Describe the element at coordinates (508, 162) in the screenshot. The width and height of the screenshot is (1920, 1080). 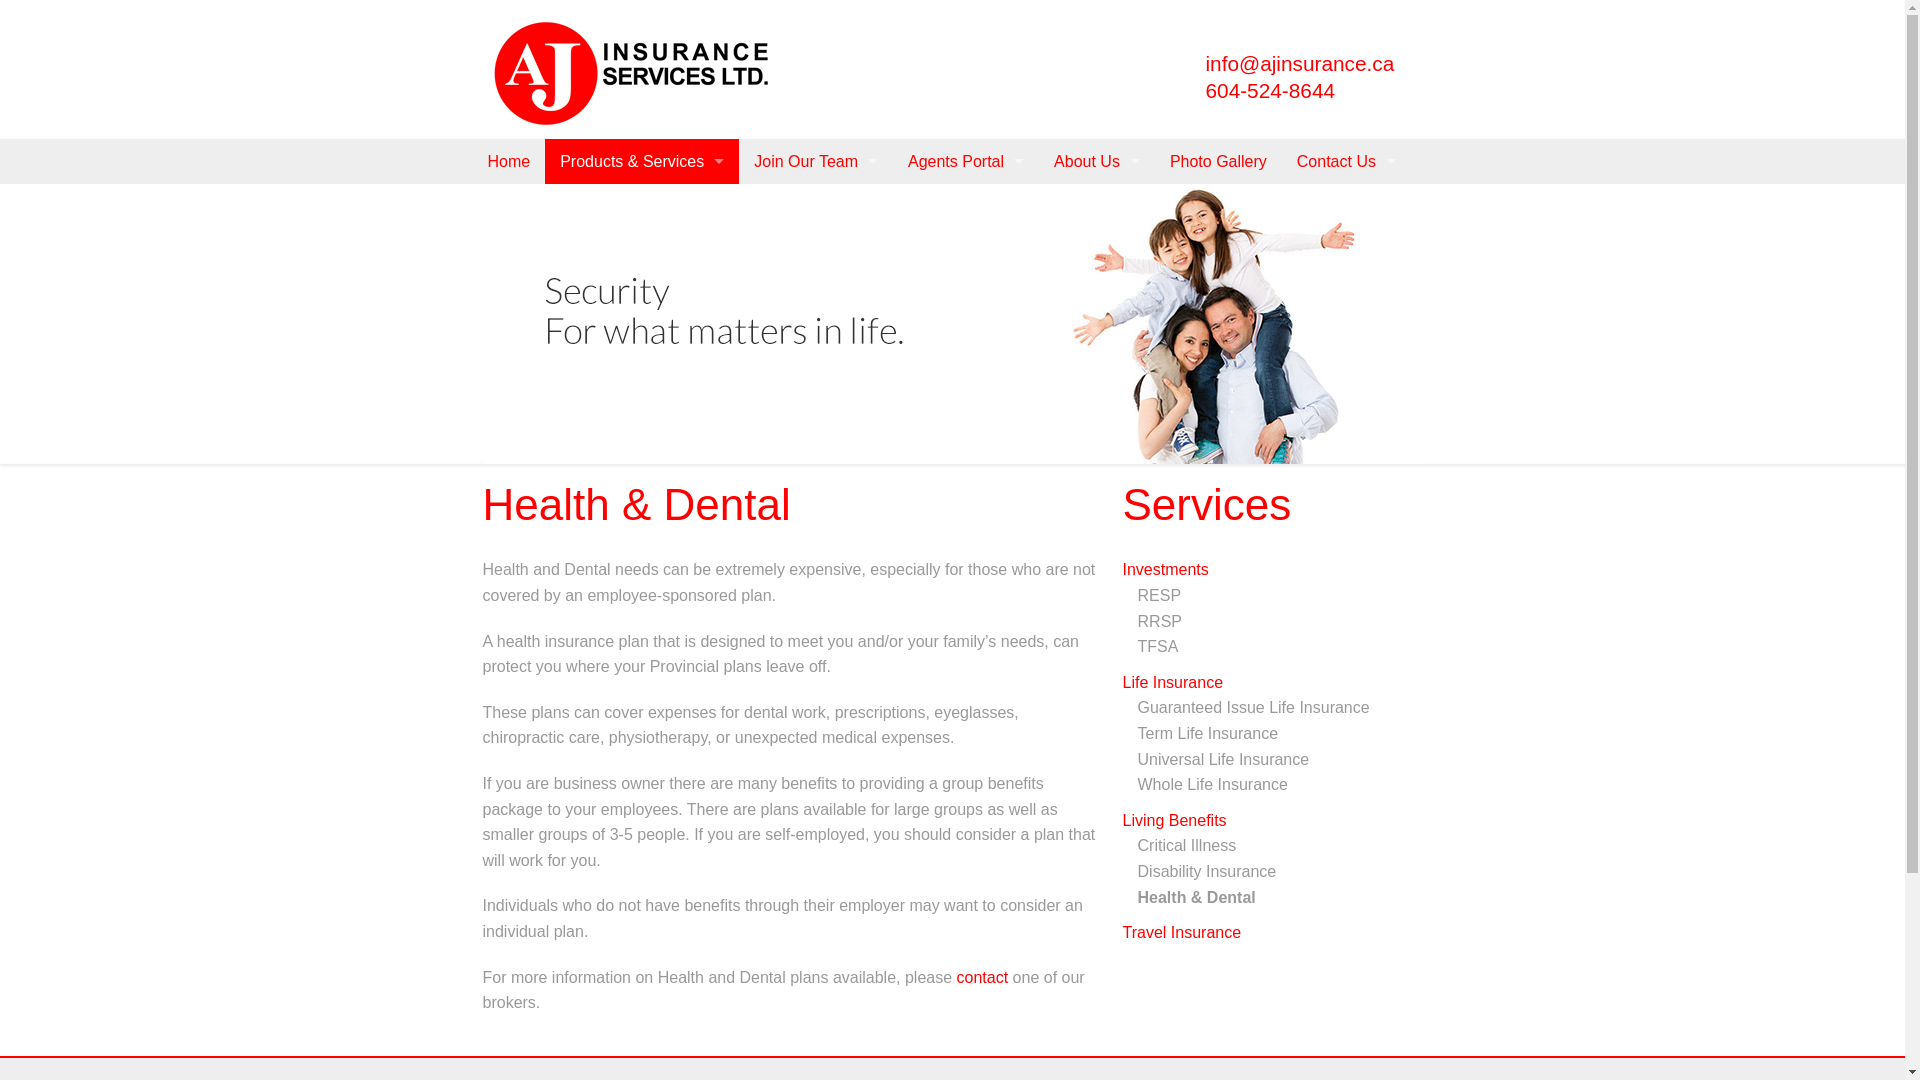
I see `Home` at that location.